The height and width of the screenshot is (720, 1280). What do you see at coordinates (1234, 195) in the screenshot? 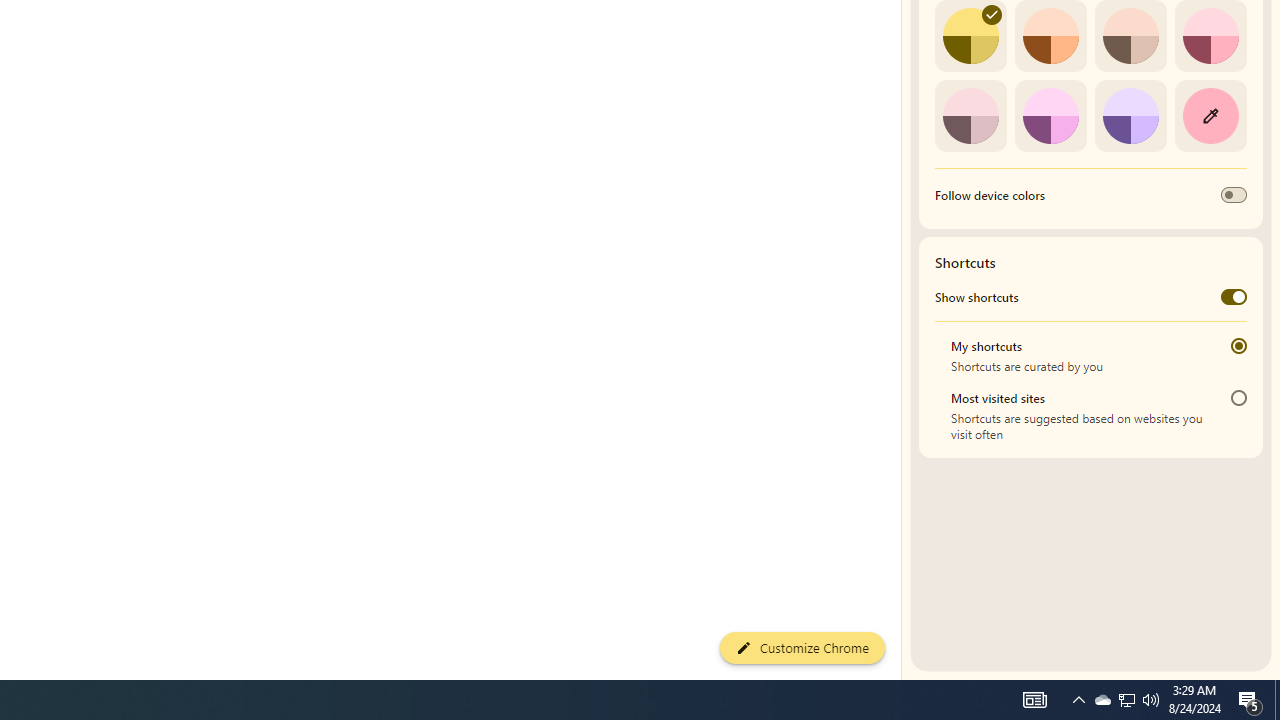
I see `Follow device colors` at bounding box center [1234, 195].